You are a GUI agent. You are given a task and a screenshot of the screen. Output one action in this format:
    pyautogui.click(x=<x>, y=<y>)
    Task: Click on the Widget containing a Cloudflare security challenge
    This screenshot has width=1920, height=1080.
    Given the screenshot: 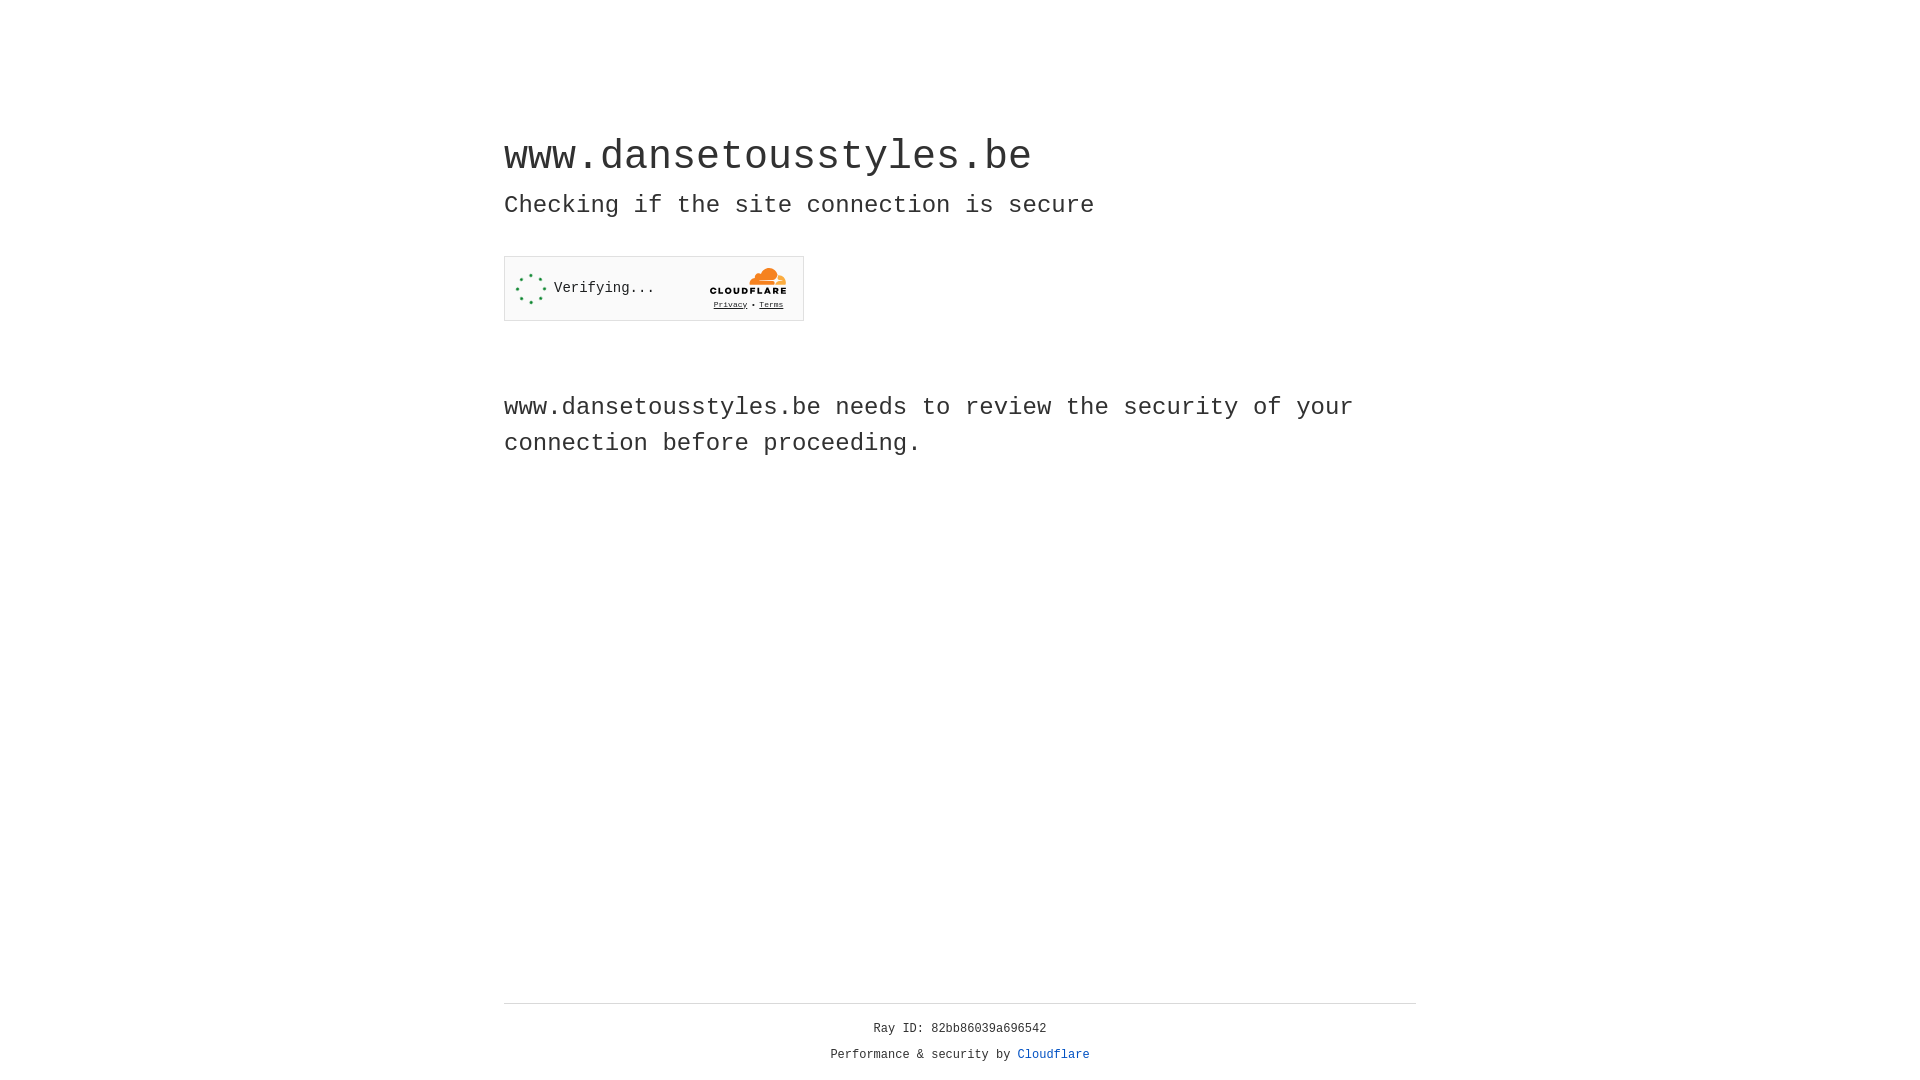 What is the action you would take?
    pyautogui.click(x=654, y=288)
    